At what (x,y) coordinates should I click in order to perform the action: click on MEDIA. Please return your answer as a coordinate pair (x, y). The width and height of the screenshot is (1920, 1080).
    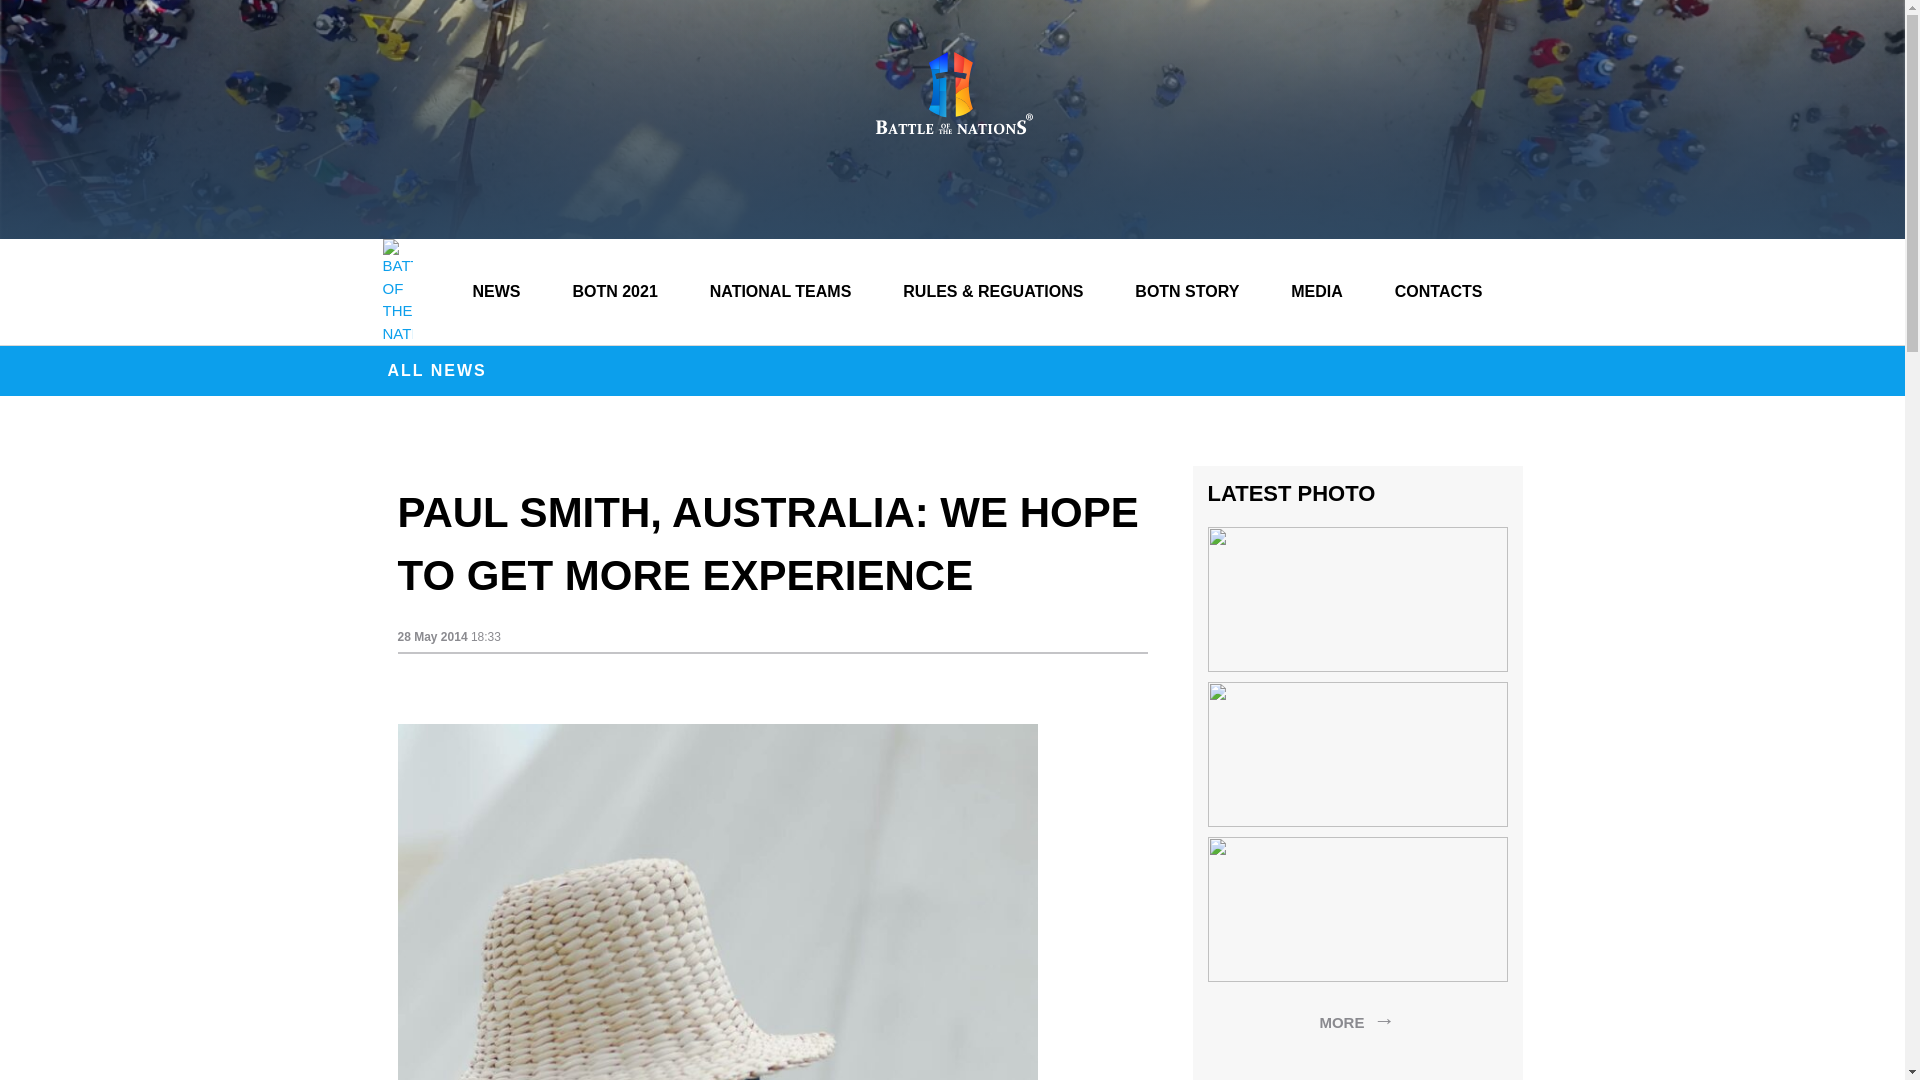
    Looking at the image, I should click on (1316, 292).